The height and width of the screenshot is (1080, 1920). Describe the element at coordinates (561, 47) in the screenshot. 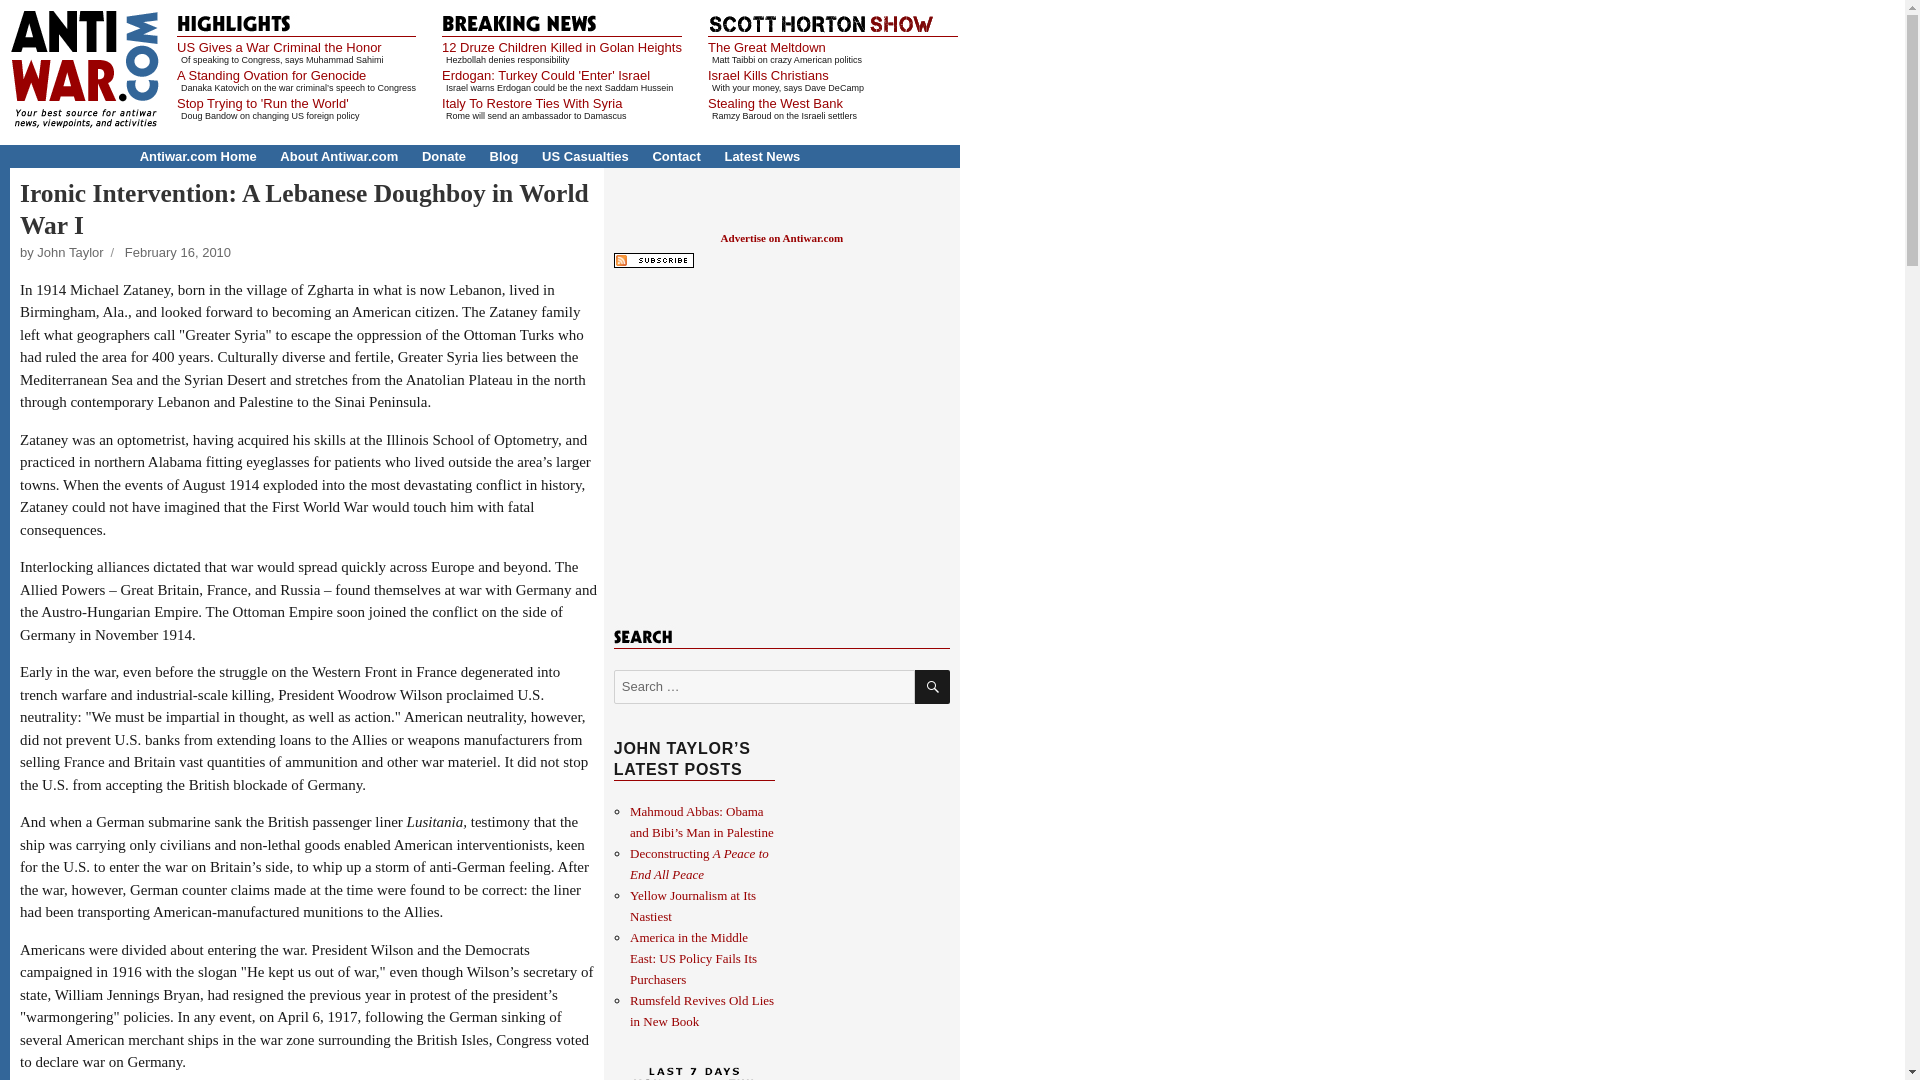

I see `12 Druze Children Killed in Golan Heights` at that location.